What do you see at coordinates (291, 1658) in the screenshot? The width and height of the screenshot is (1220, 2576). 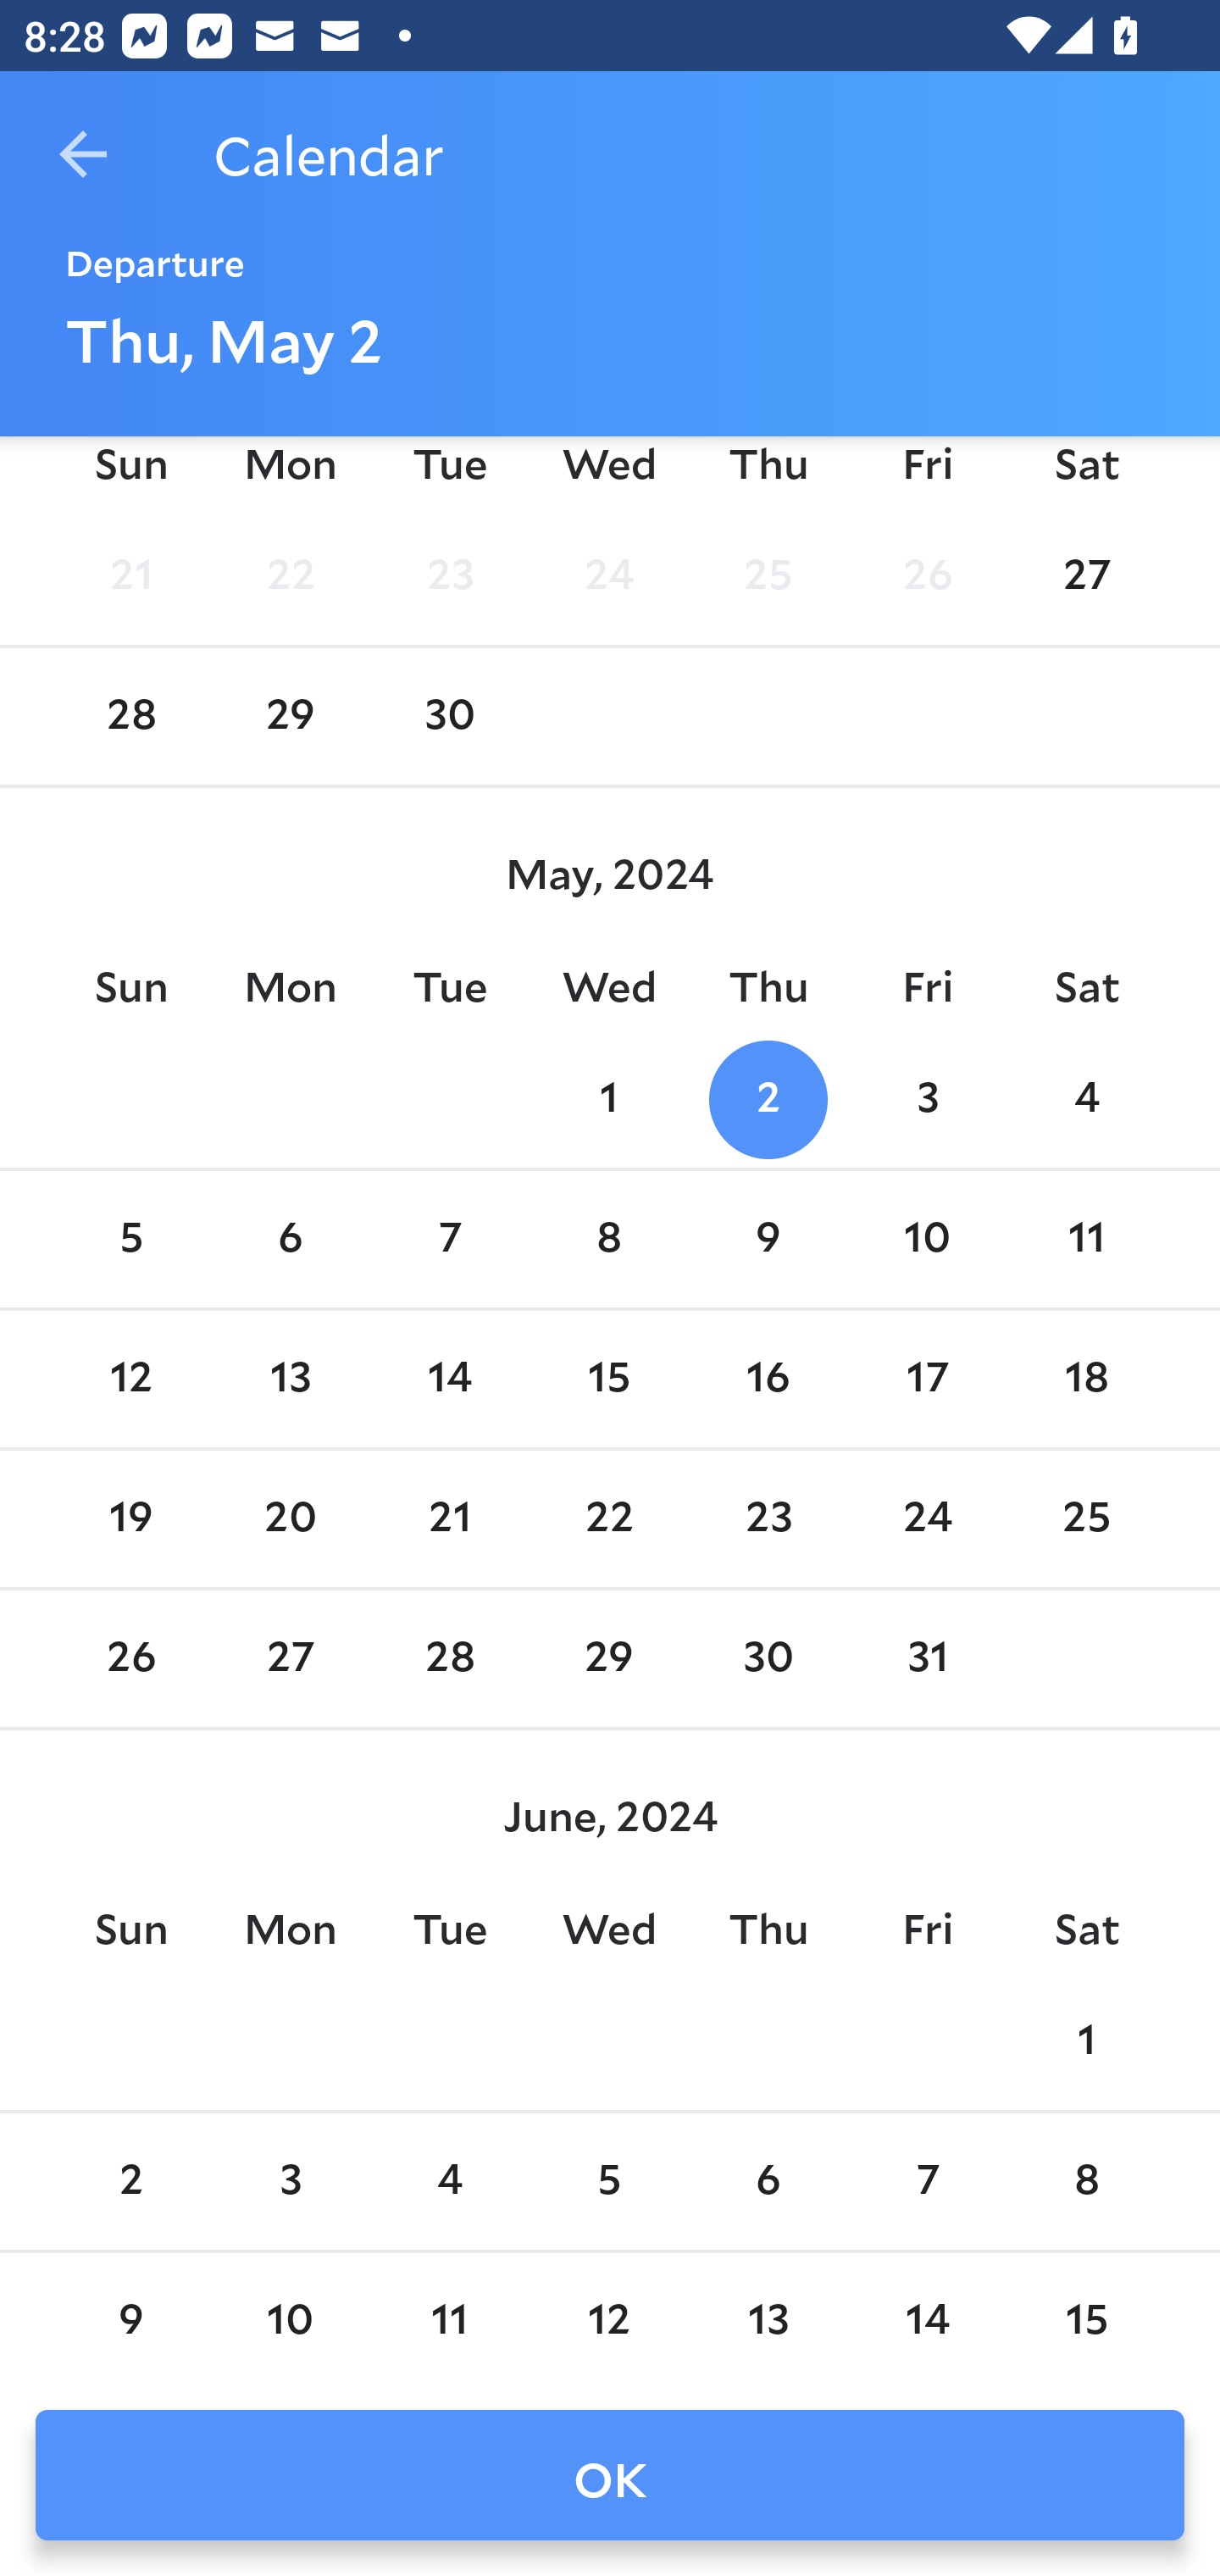 I see `27` at bounding box center [291, 1658].